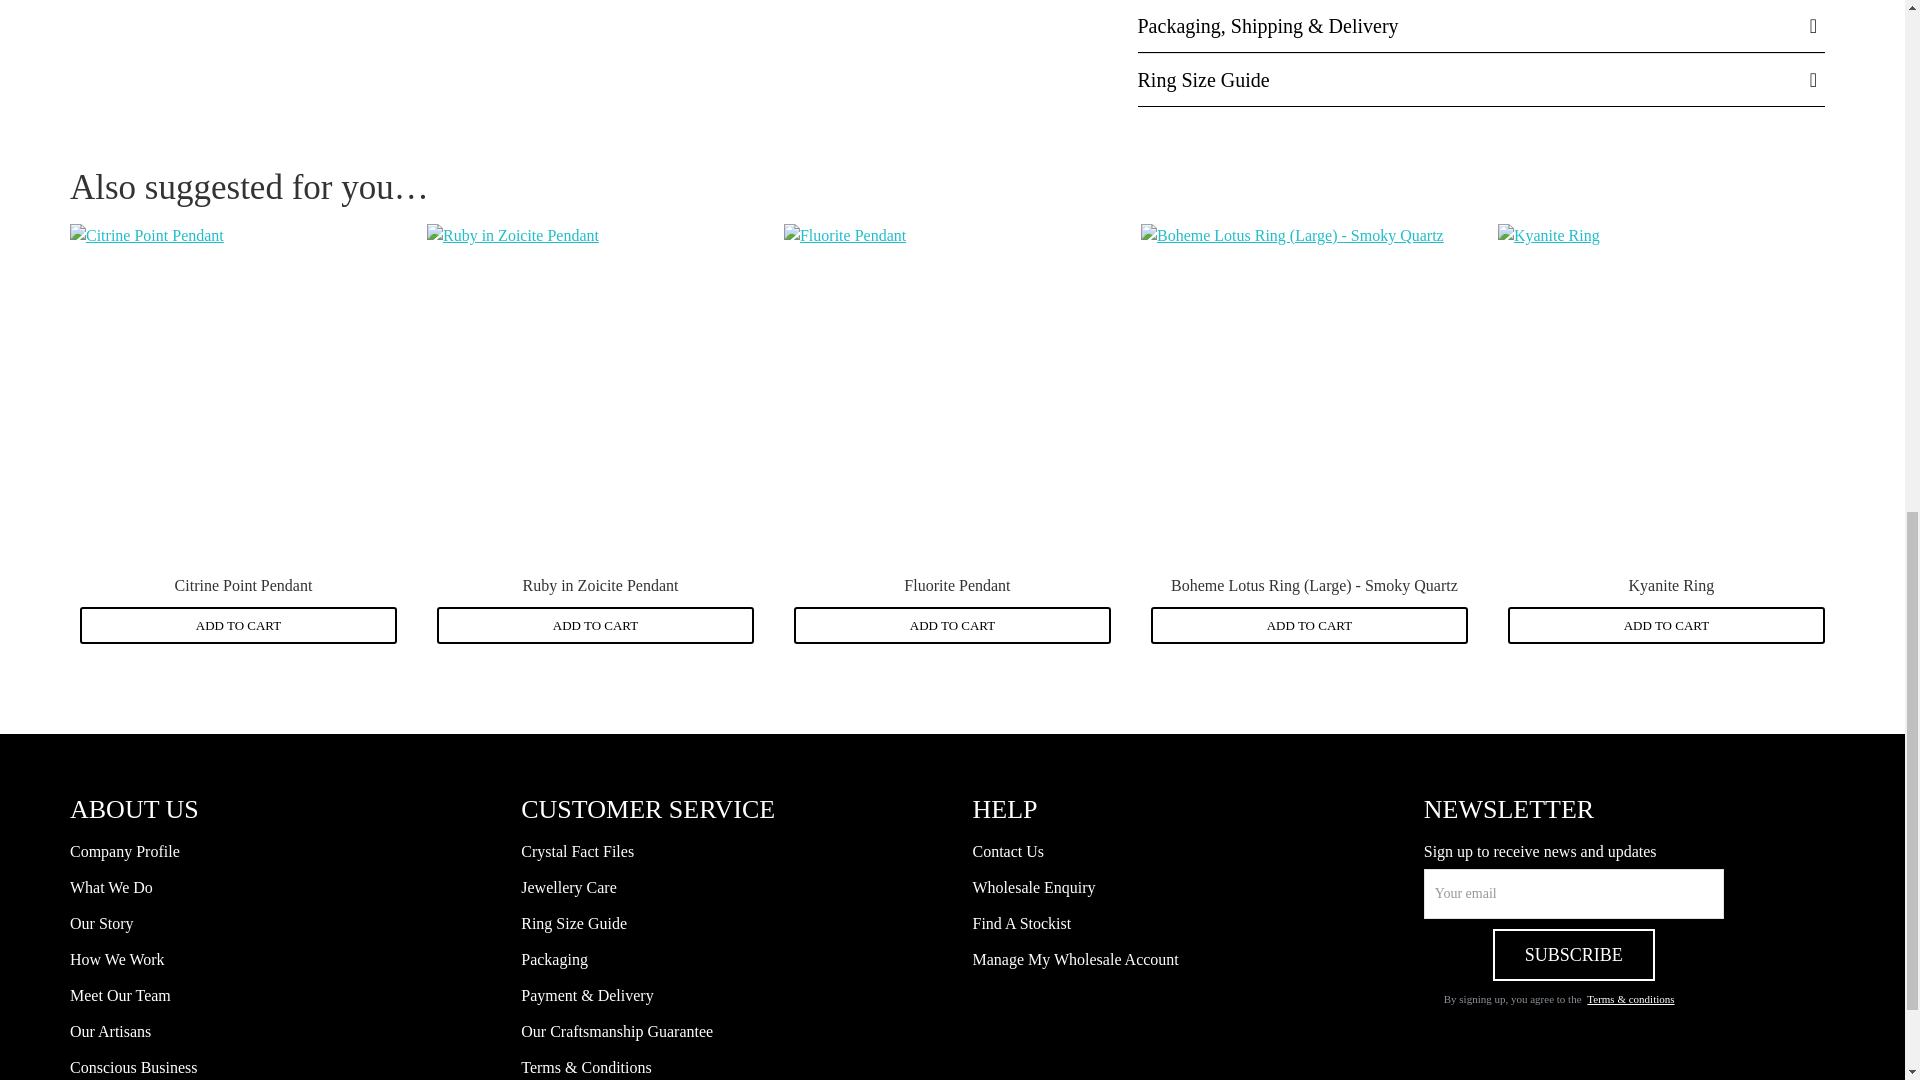 The width and height of the screenshot is (1920, 1080). I want to click on Ruby in Zoicite Pendant, so click(595, 392).